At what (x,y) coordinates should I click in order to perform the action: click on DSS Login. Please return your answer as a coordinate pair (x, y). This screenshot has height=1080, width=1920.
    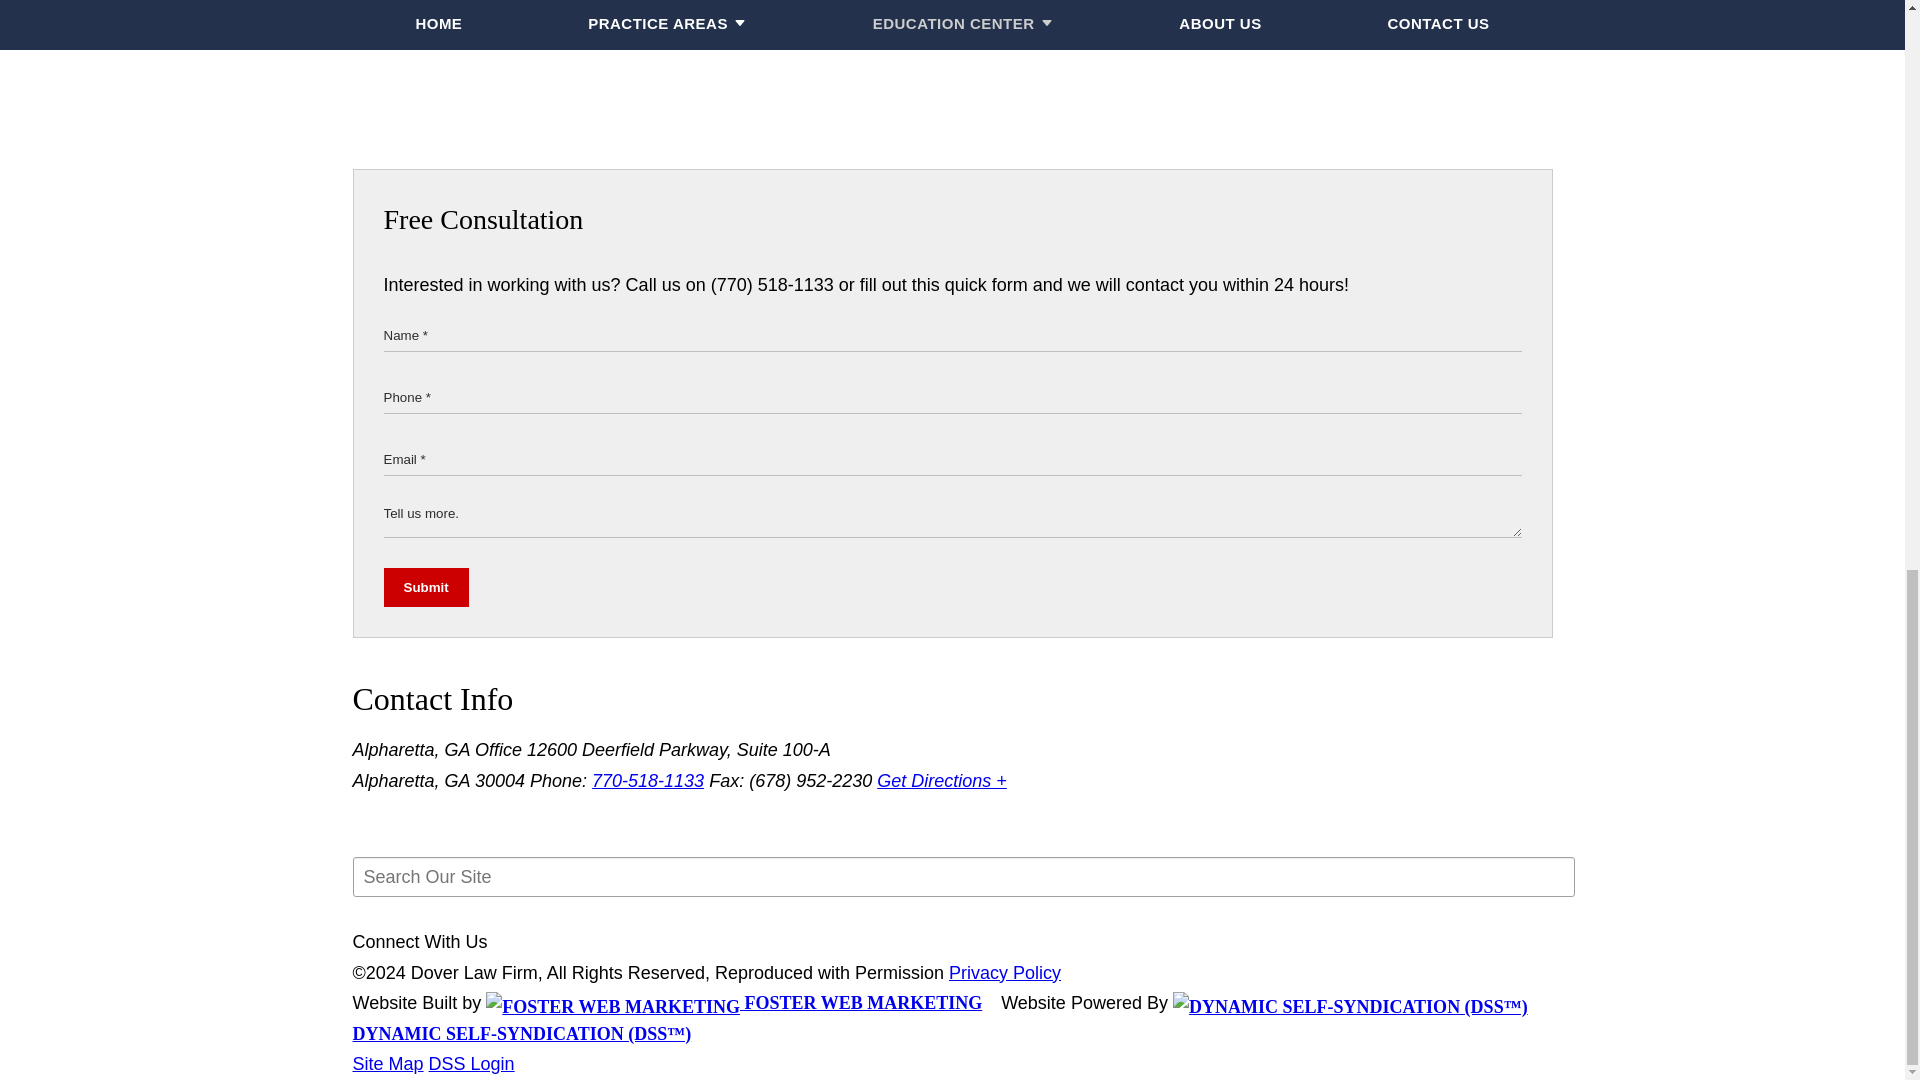
    Looking at the image, I should click on (471, 1064).